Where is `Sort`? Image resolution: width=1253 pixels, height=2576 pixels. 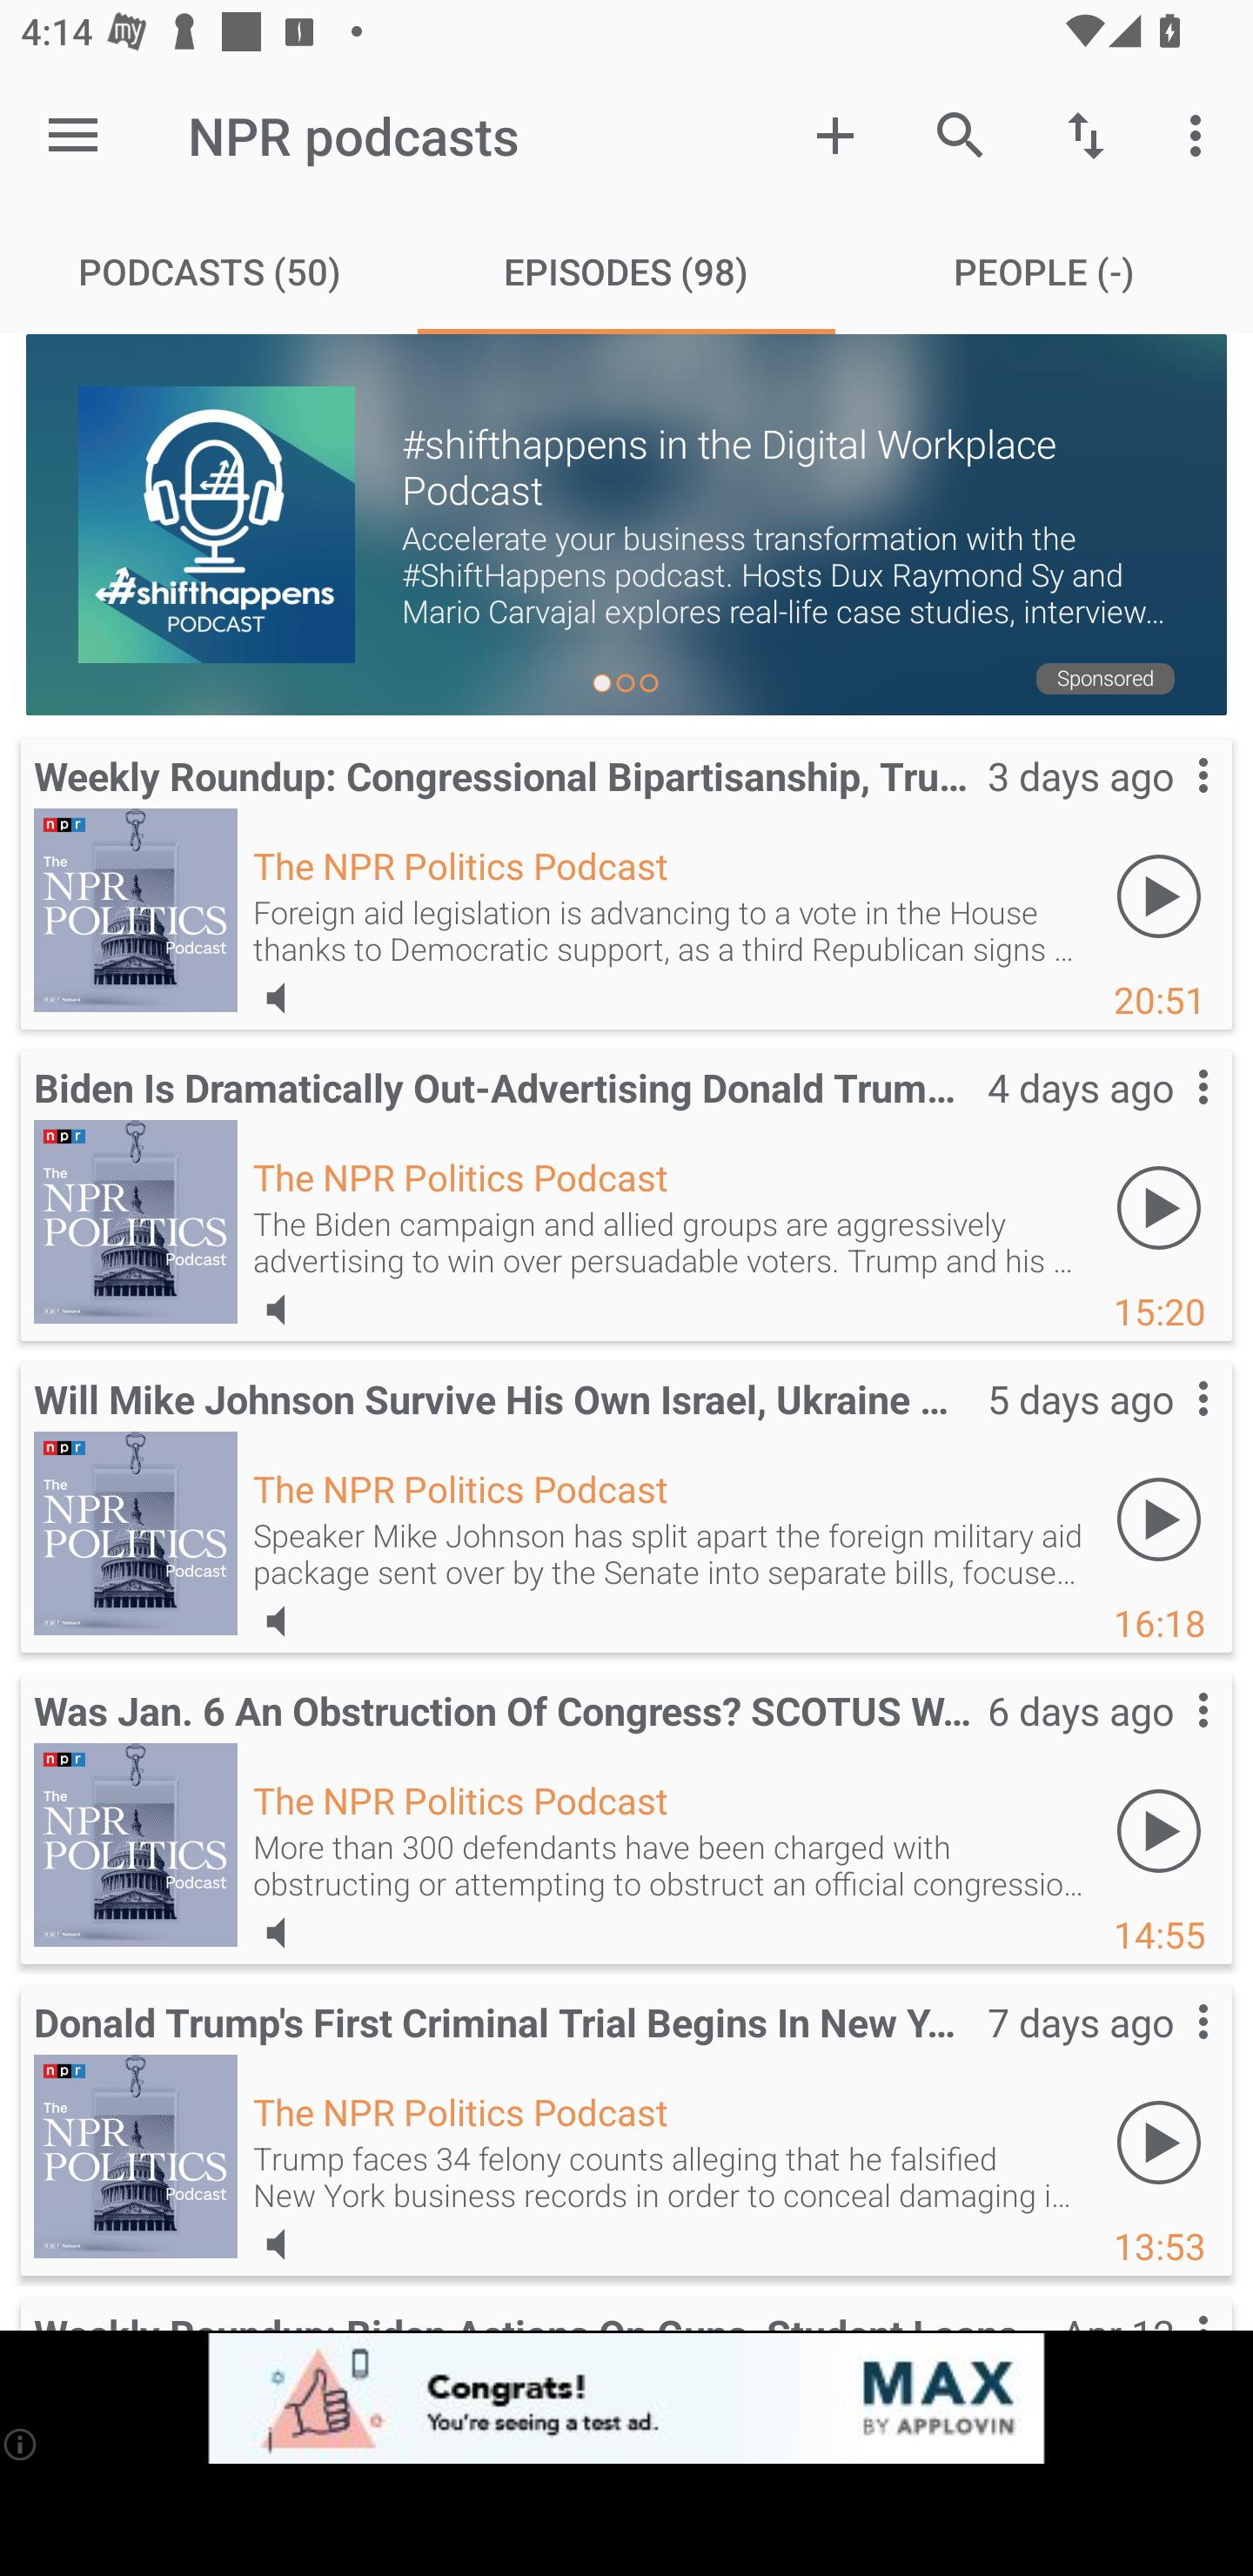 Sort is located at coordinates (1086, 134).